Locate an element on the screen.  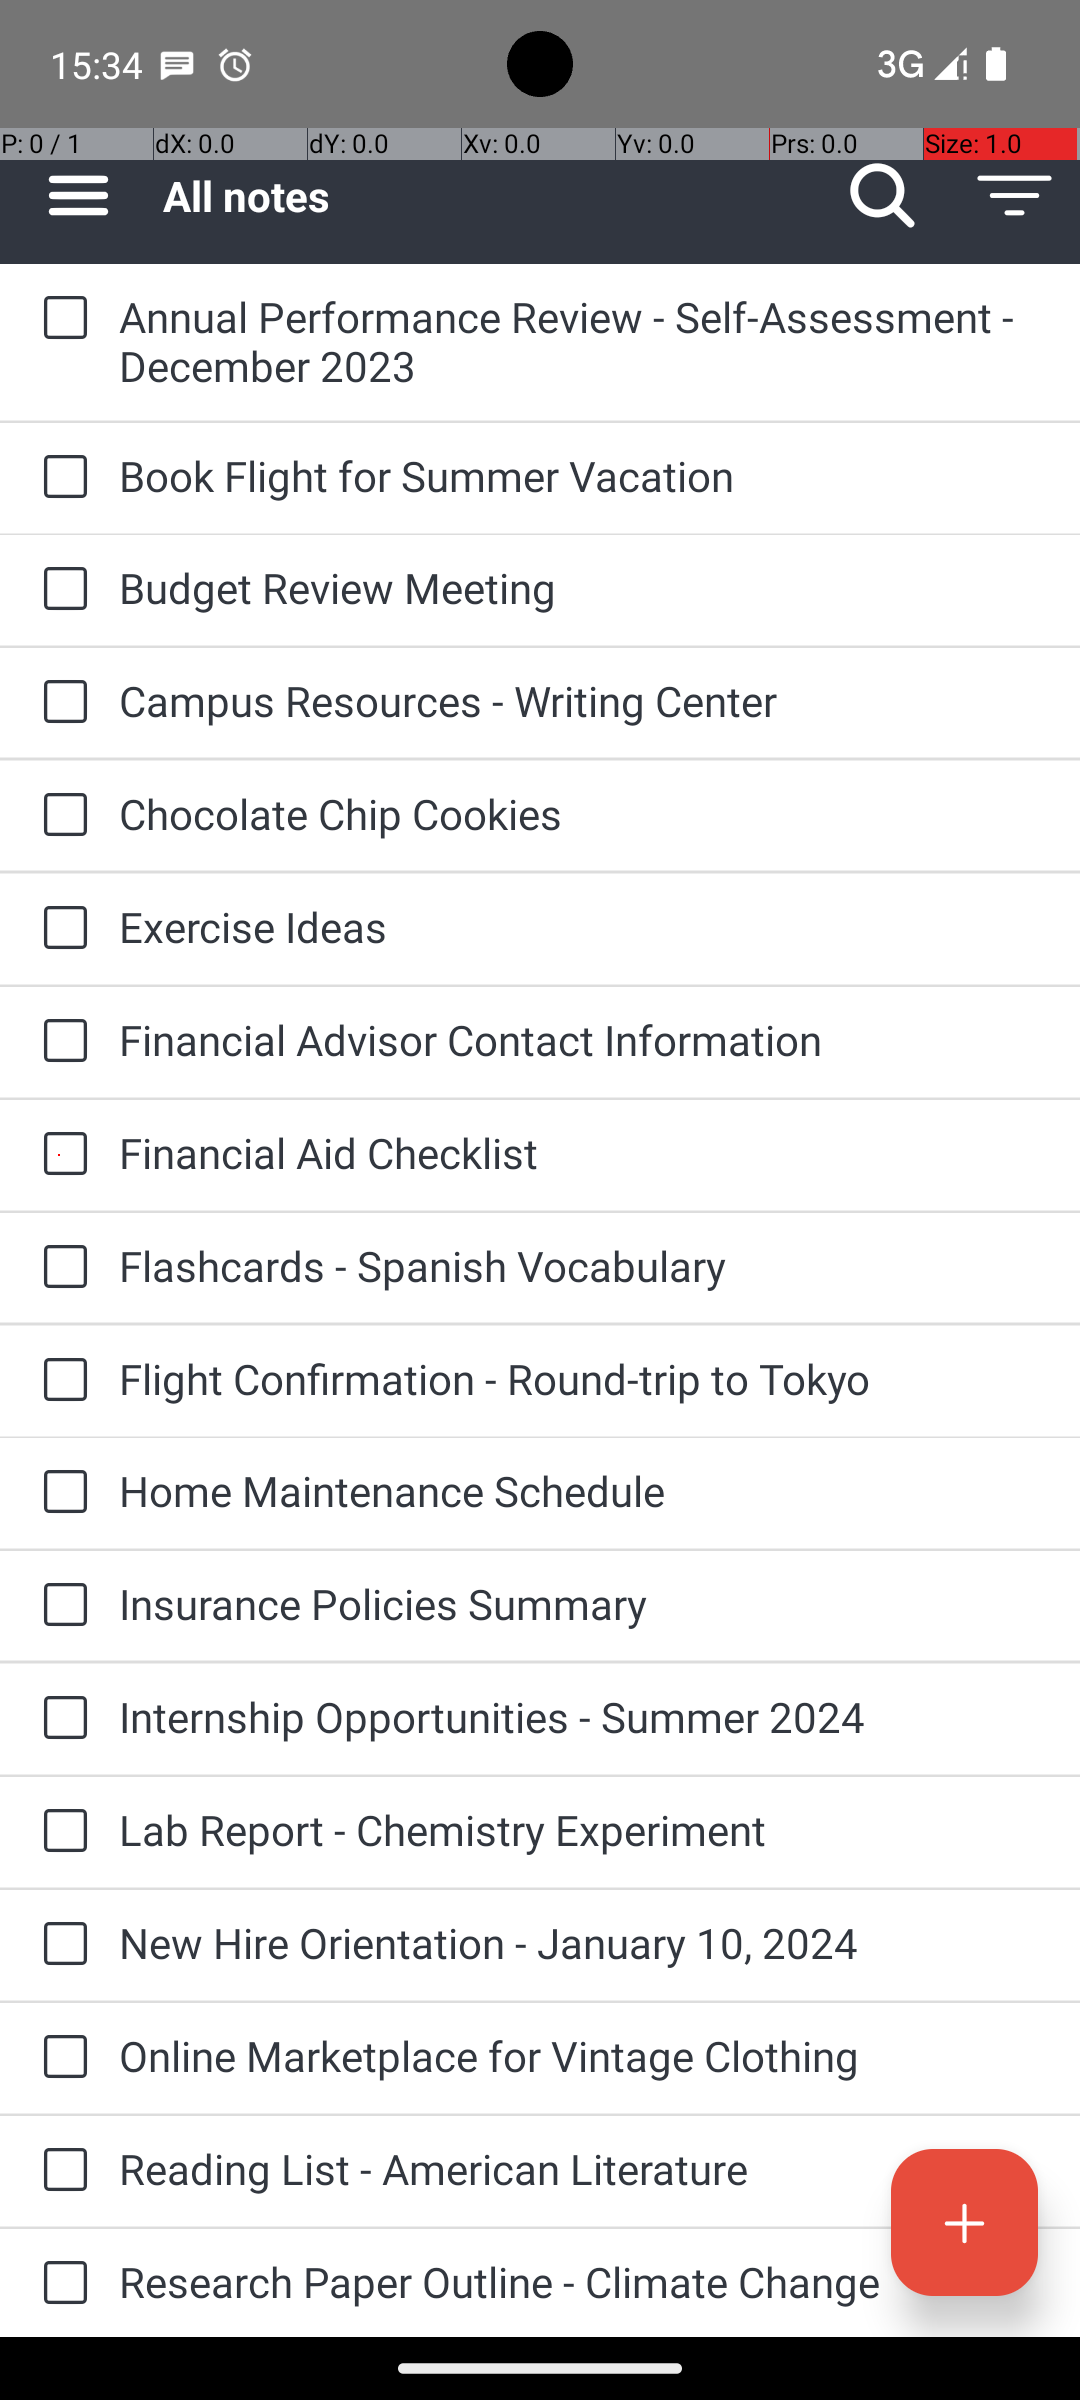
Campus Resources - Writing Center is located at coordinates (580, 700).